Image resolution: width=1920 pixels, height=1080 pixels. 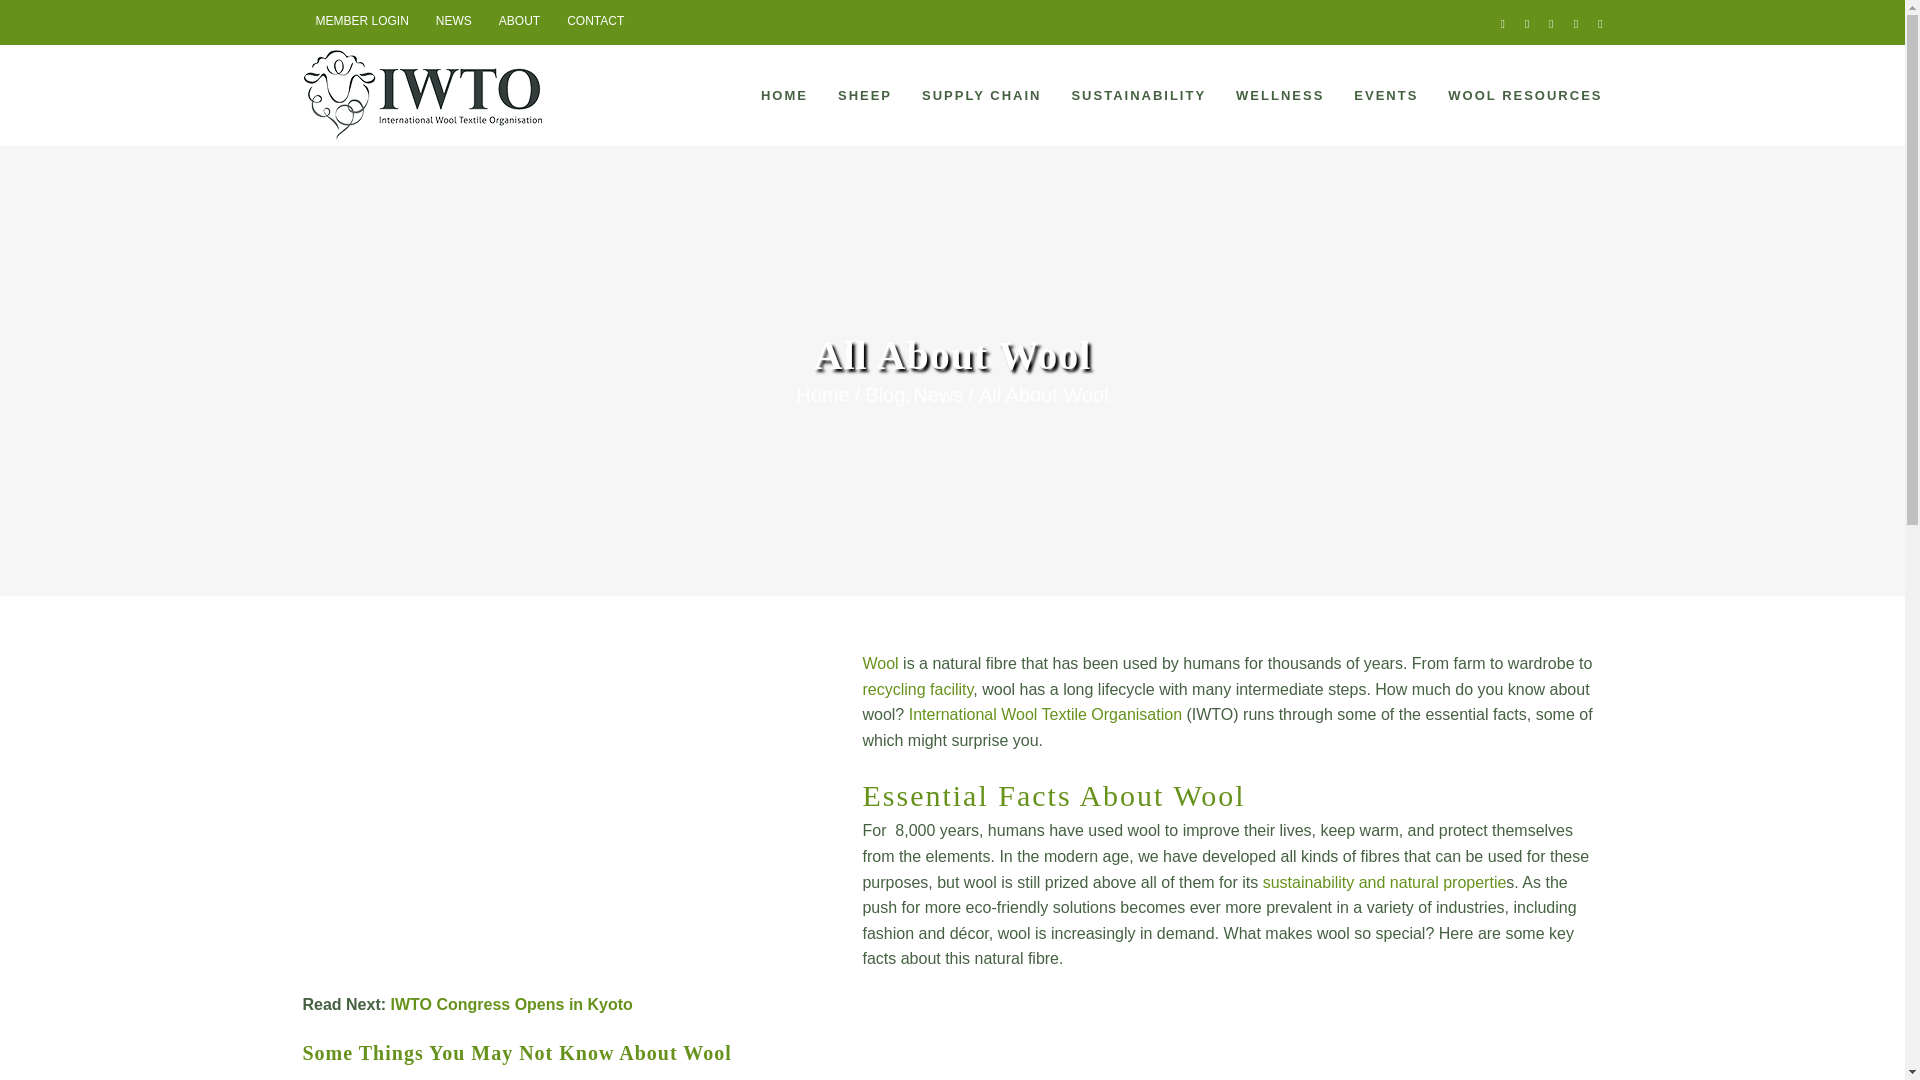 I want to click on NEWS, so click(x=454, y=22).